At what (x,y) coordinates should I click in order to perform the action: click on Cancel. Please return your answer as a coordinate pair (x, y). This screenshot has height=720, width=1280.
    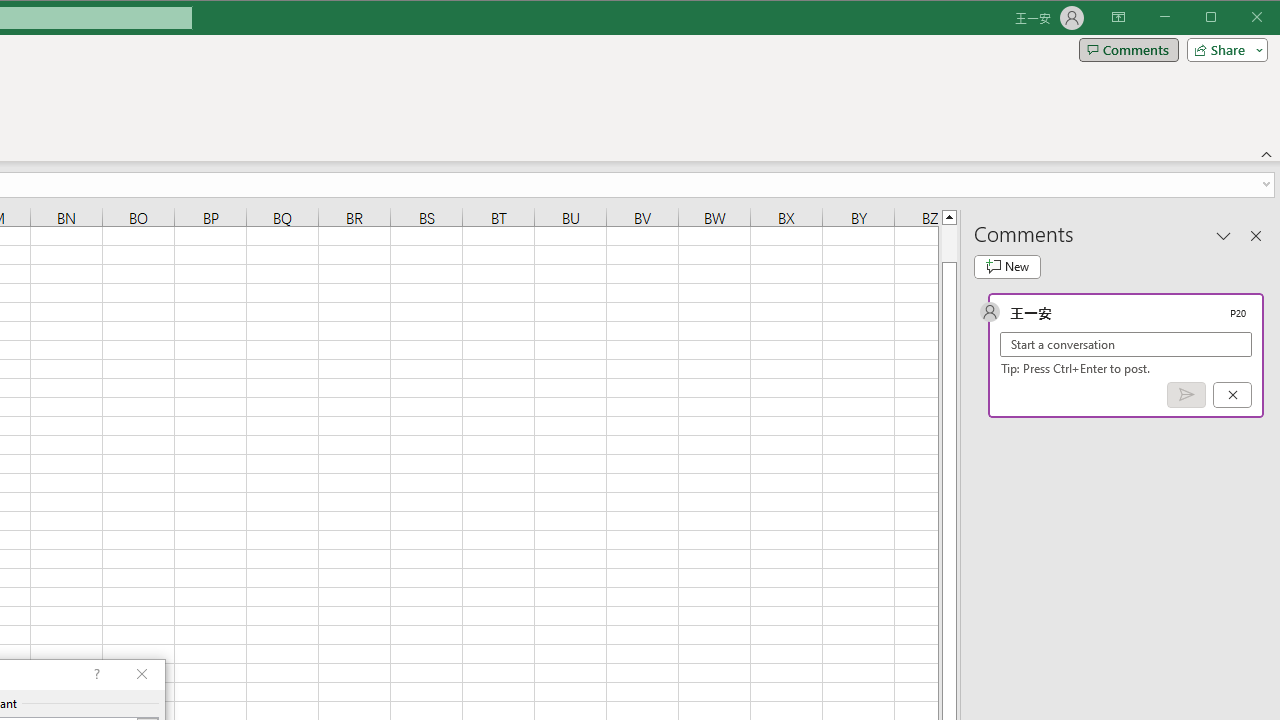
    Looking at the image, I should click on (1232, 395).